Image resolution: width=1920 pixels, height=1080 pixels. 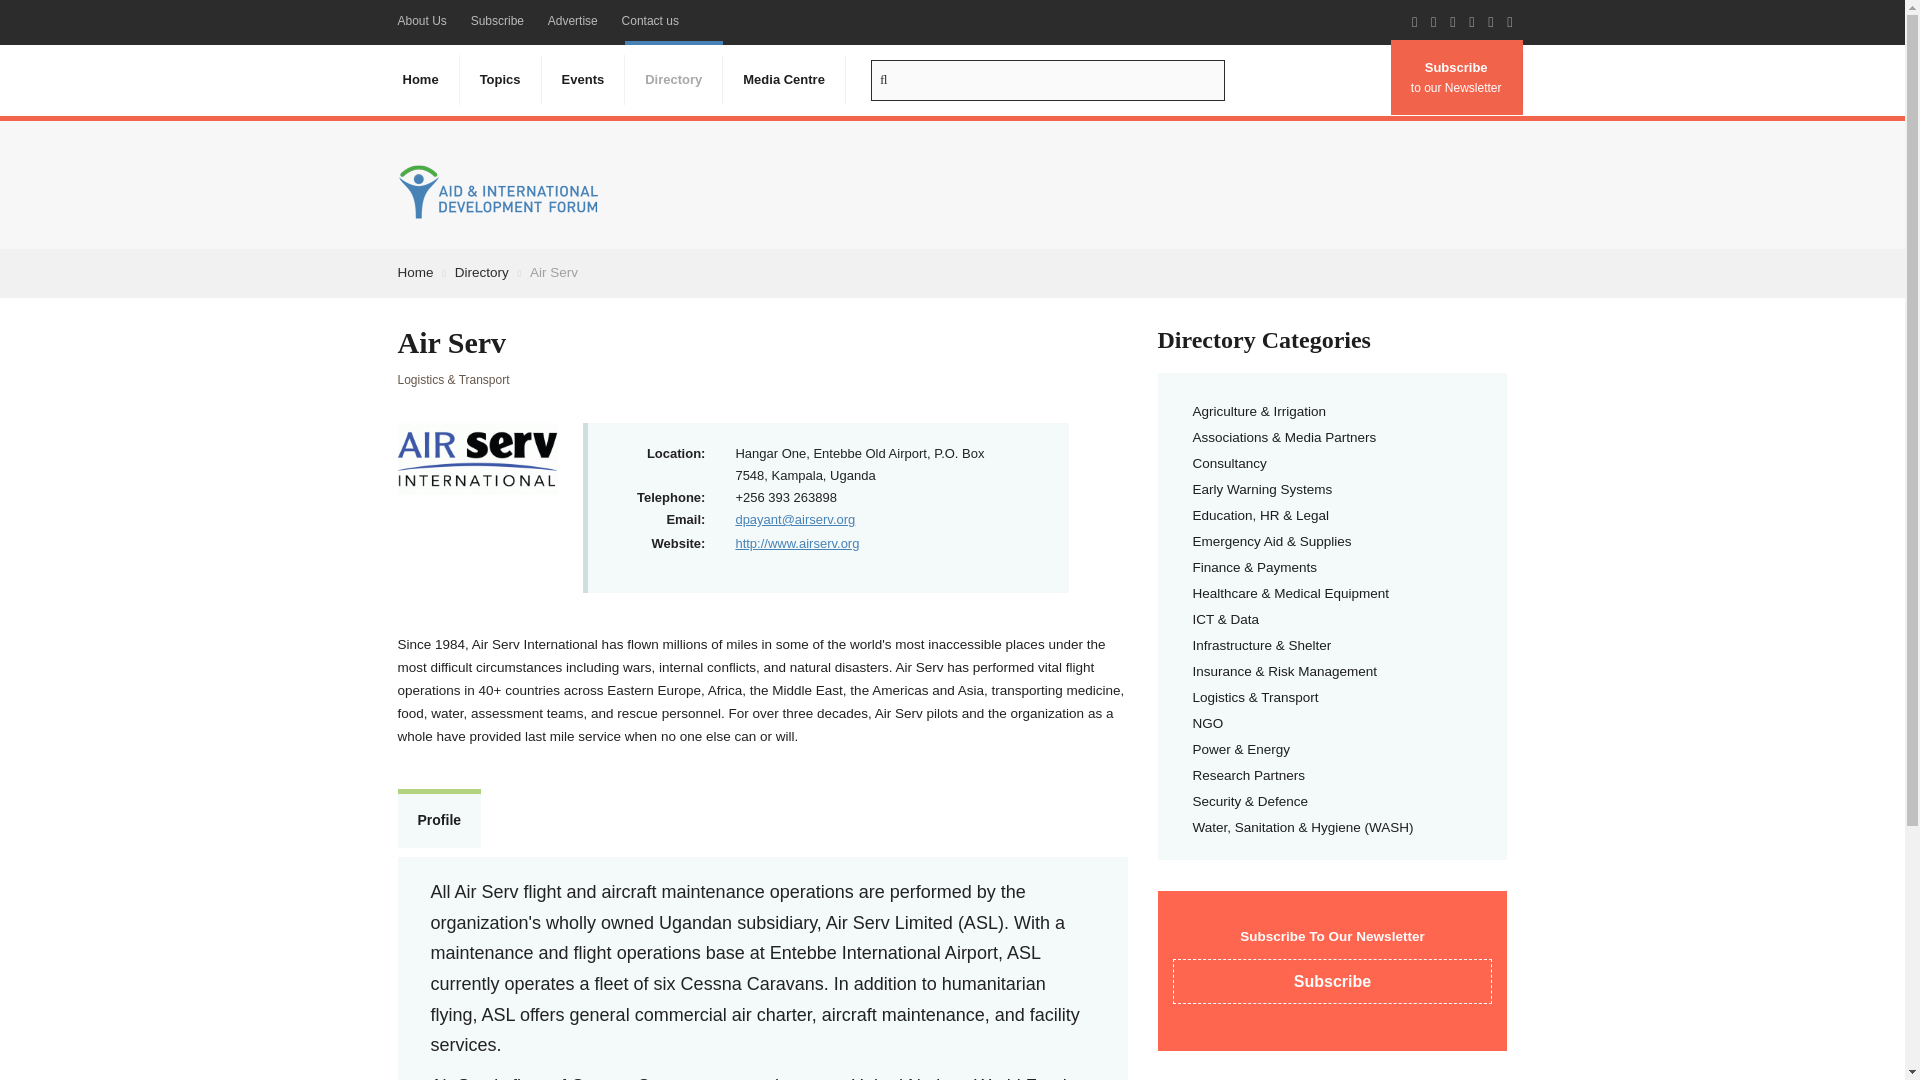 What do you see at coordinates (420, 80) in the screenshot?
I see `Home` at bounding box center [420, 80].